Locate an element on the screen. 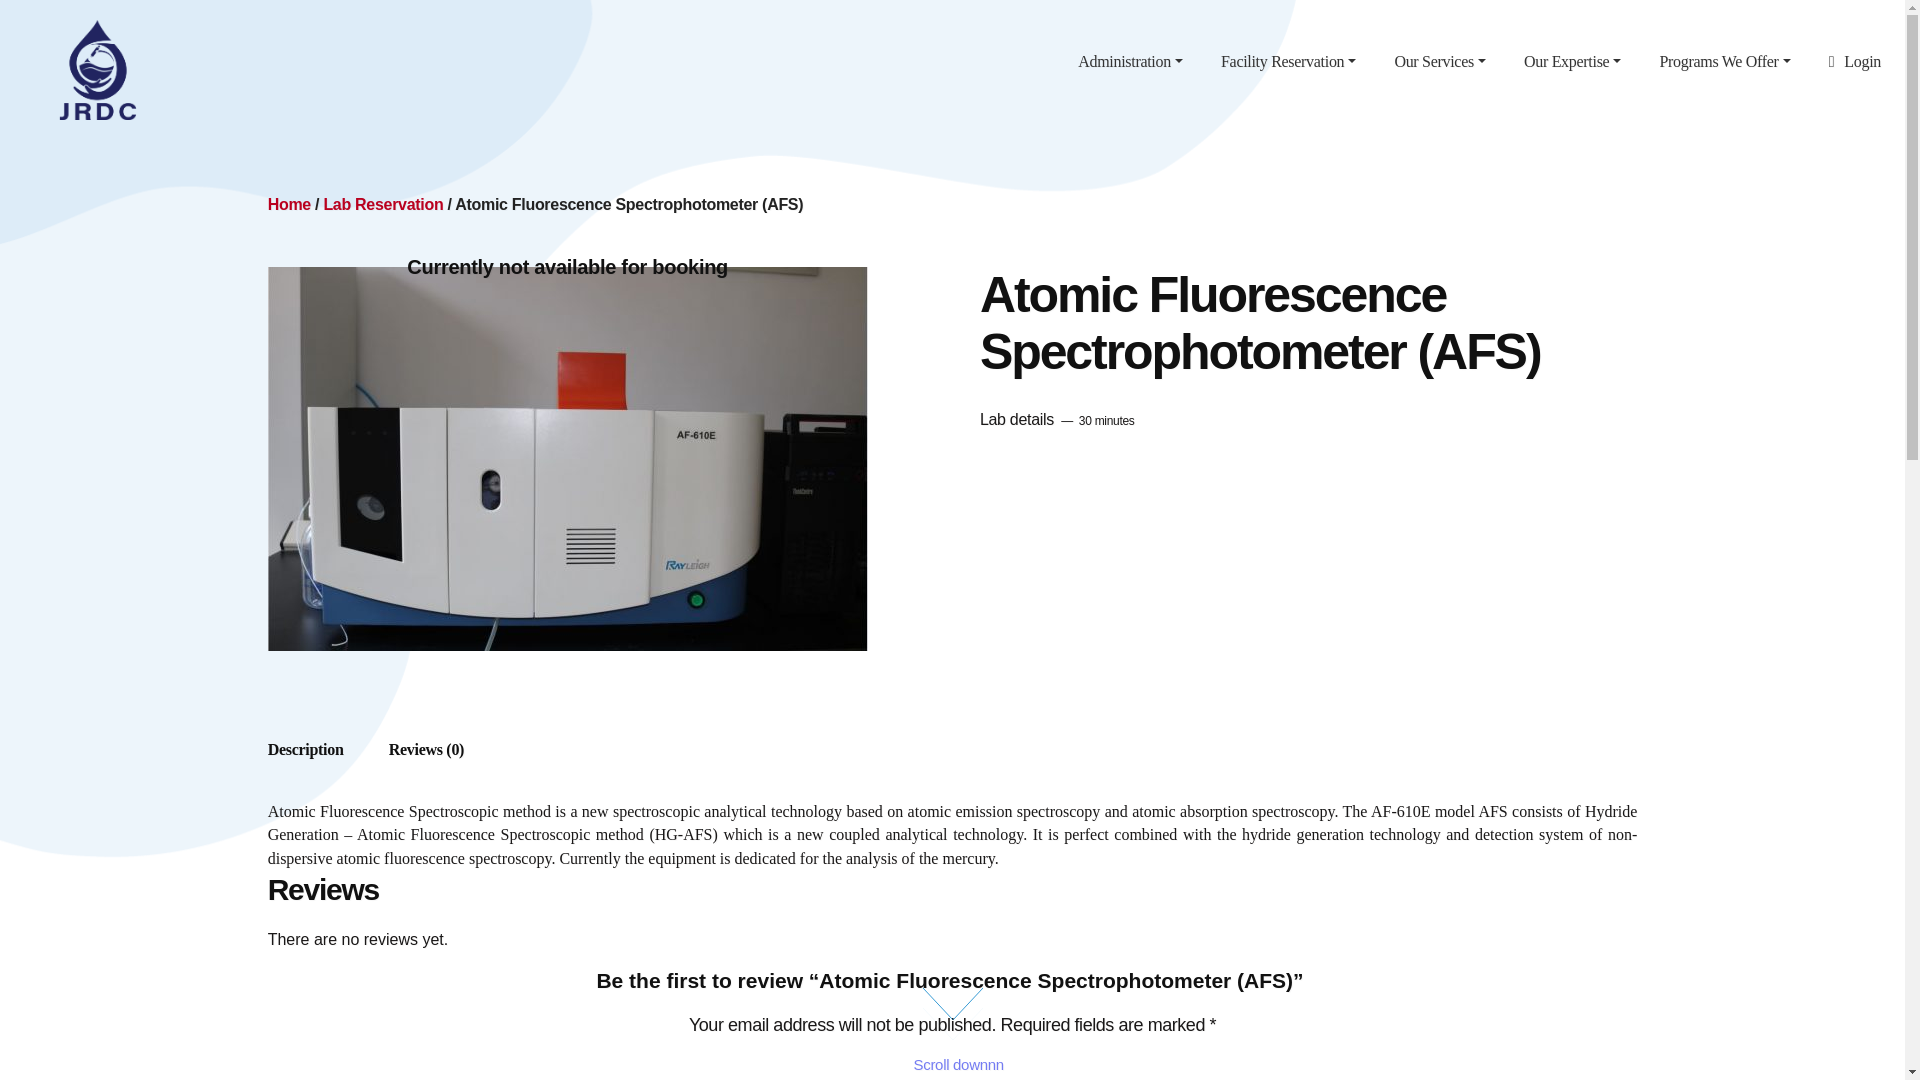 The width and height of the screenshot is (1920, 1080). Our Services is located at coordinates (1440, 61).